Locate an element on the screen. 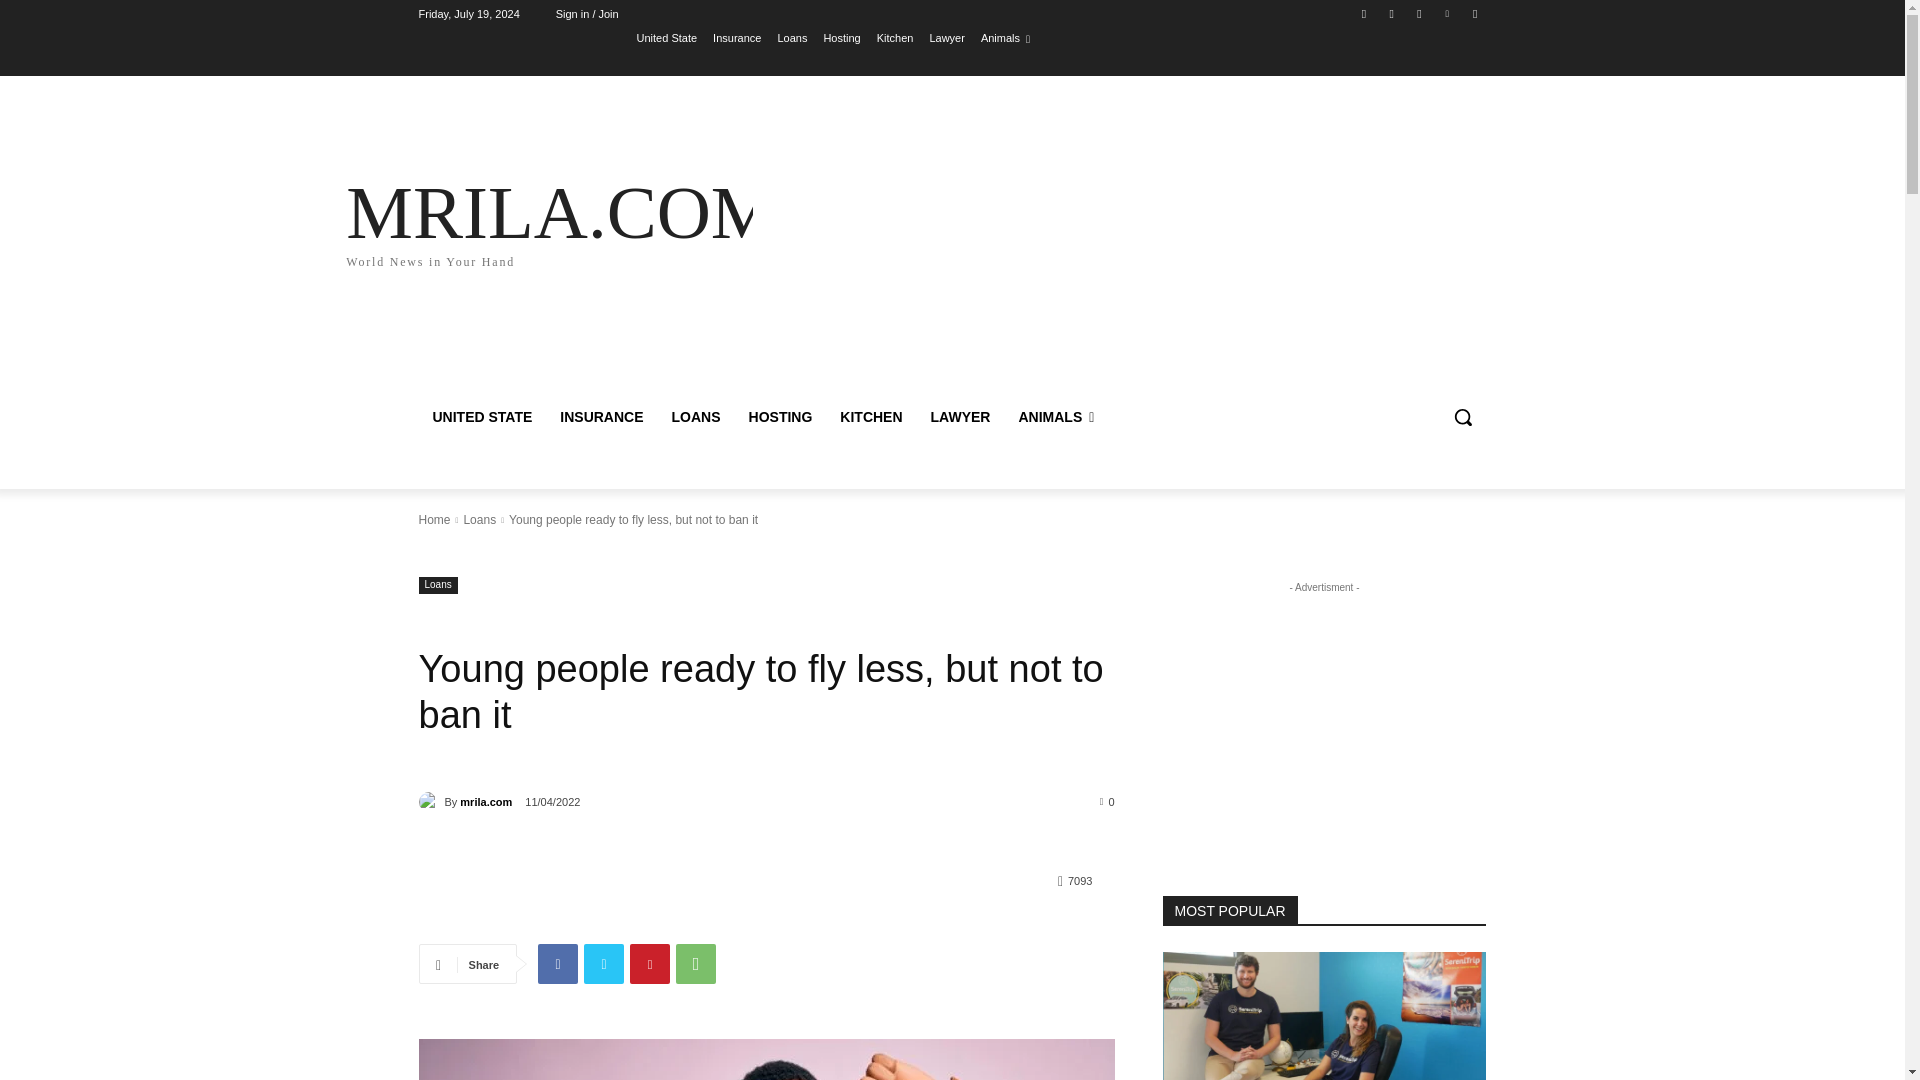 The width and height of the screenshot is (1920, 1080). View all posts in Loans is located at coordinates (1448, 13).